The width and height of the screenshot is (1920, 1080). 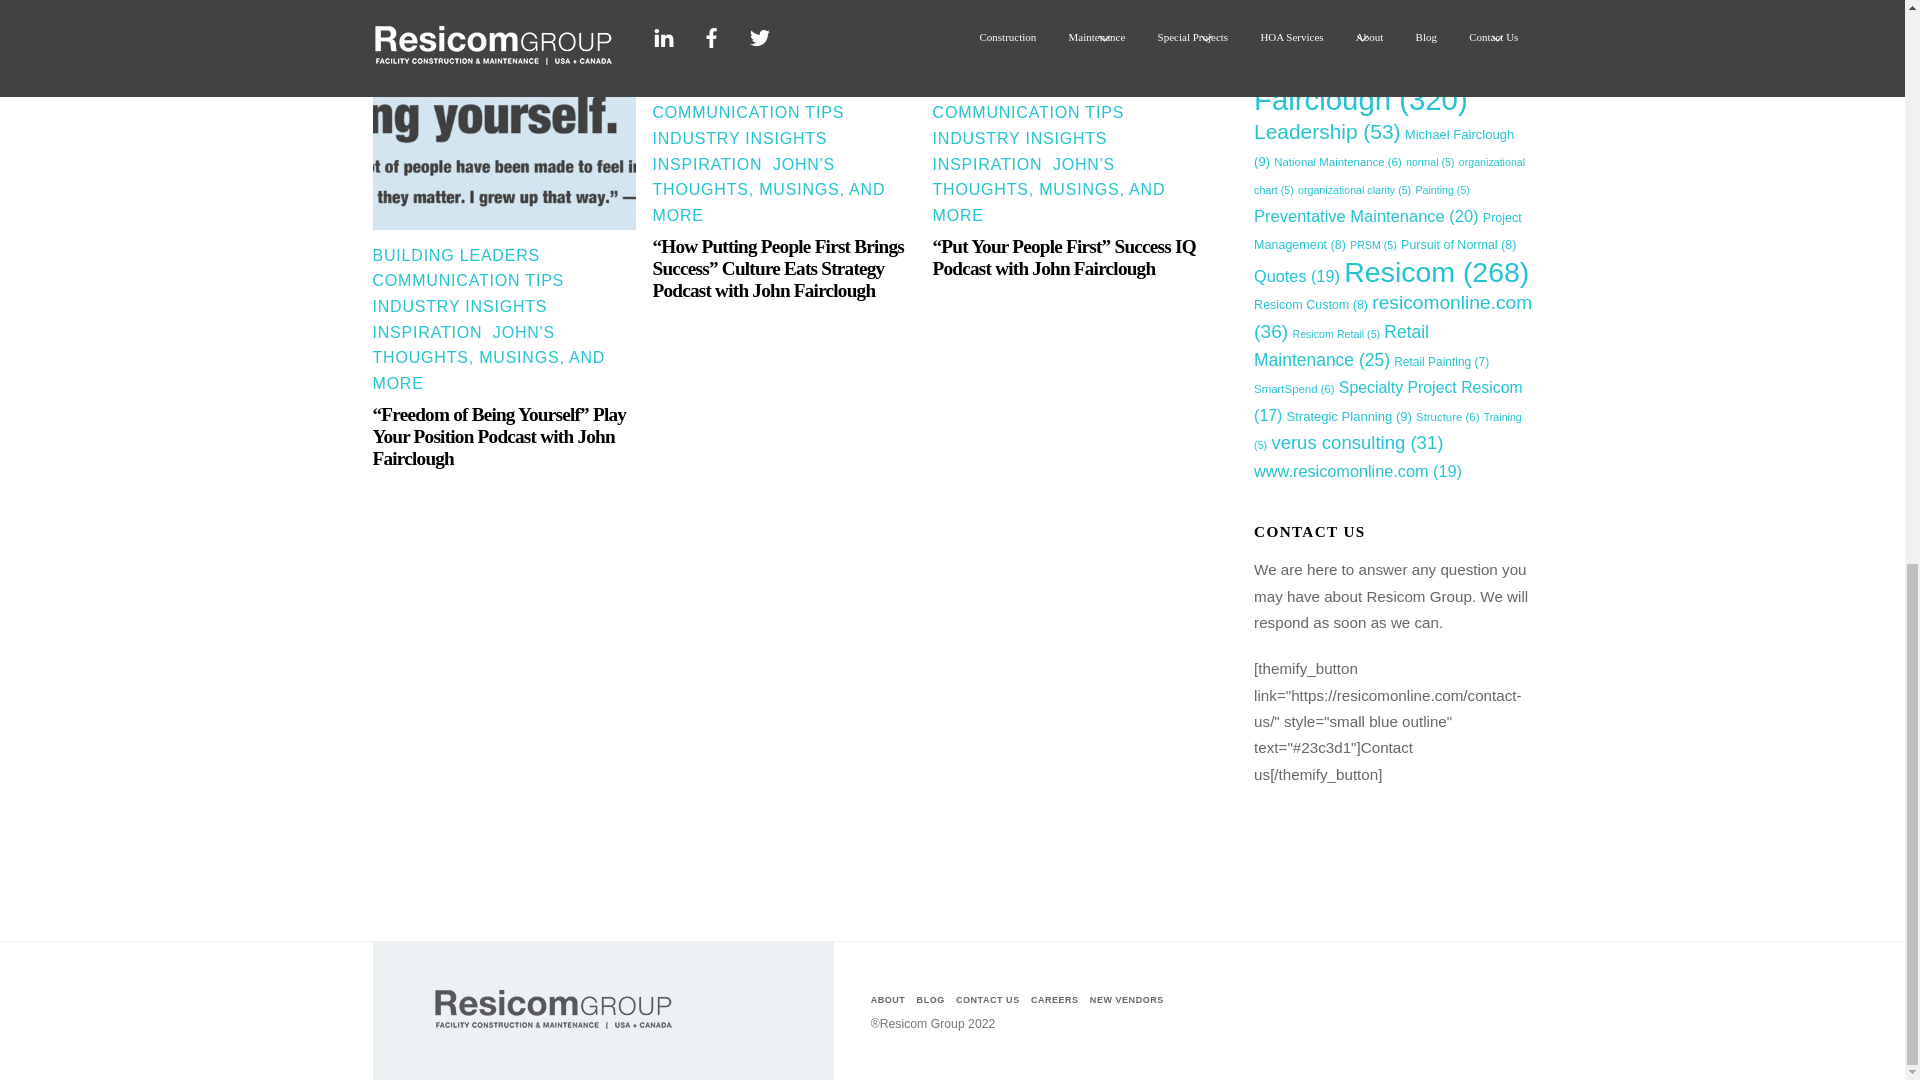 What do you see at coordinates (468, 280) in the screenshot?
I see `COMMUNICATION TIPS` at bounding box center [468, 280].